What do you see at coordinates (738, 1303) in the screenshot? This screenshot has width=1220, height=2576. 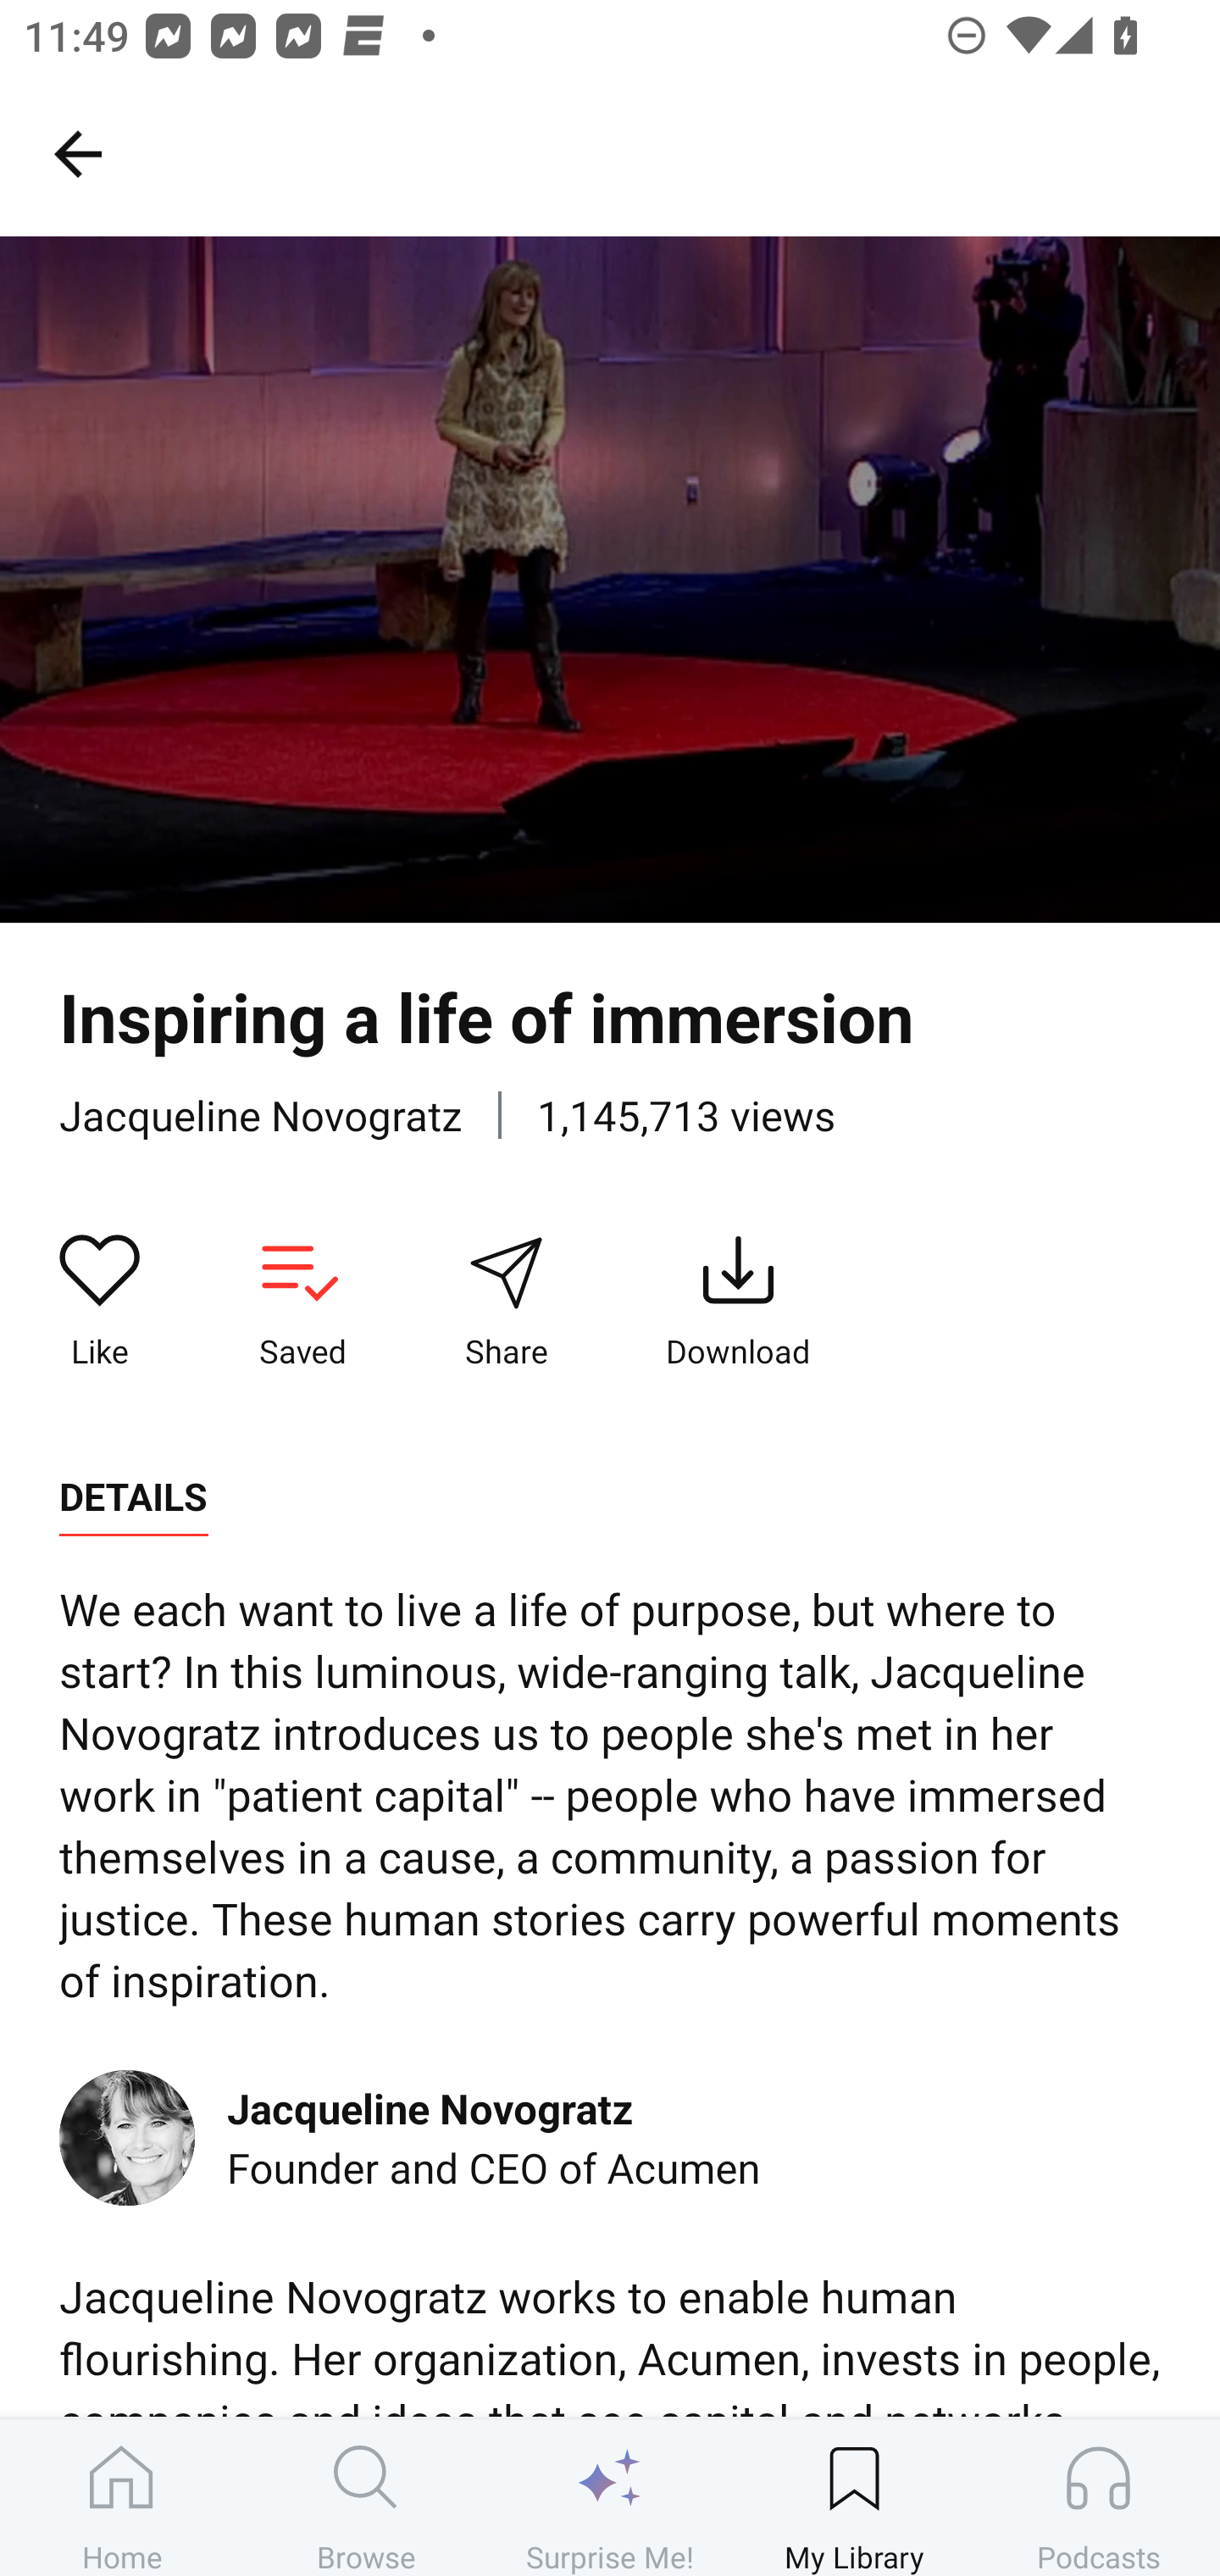 I see `Download` at bounding box center [738, 1303].